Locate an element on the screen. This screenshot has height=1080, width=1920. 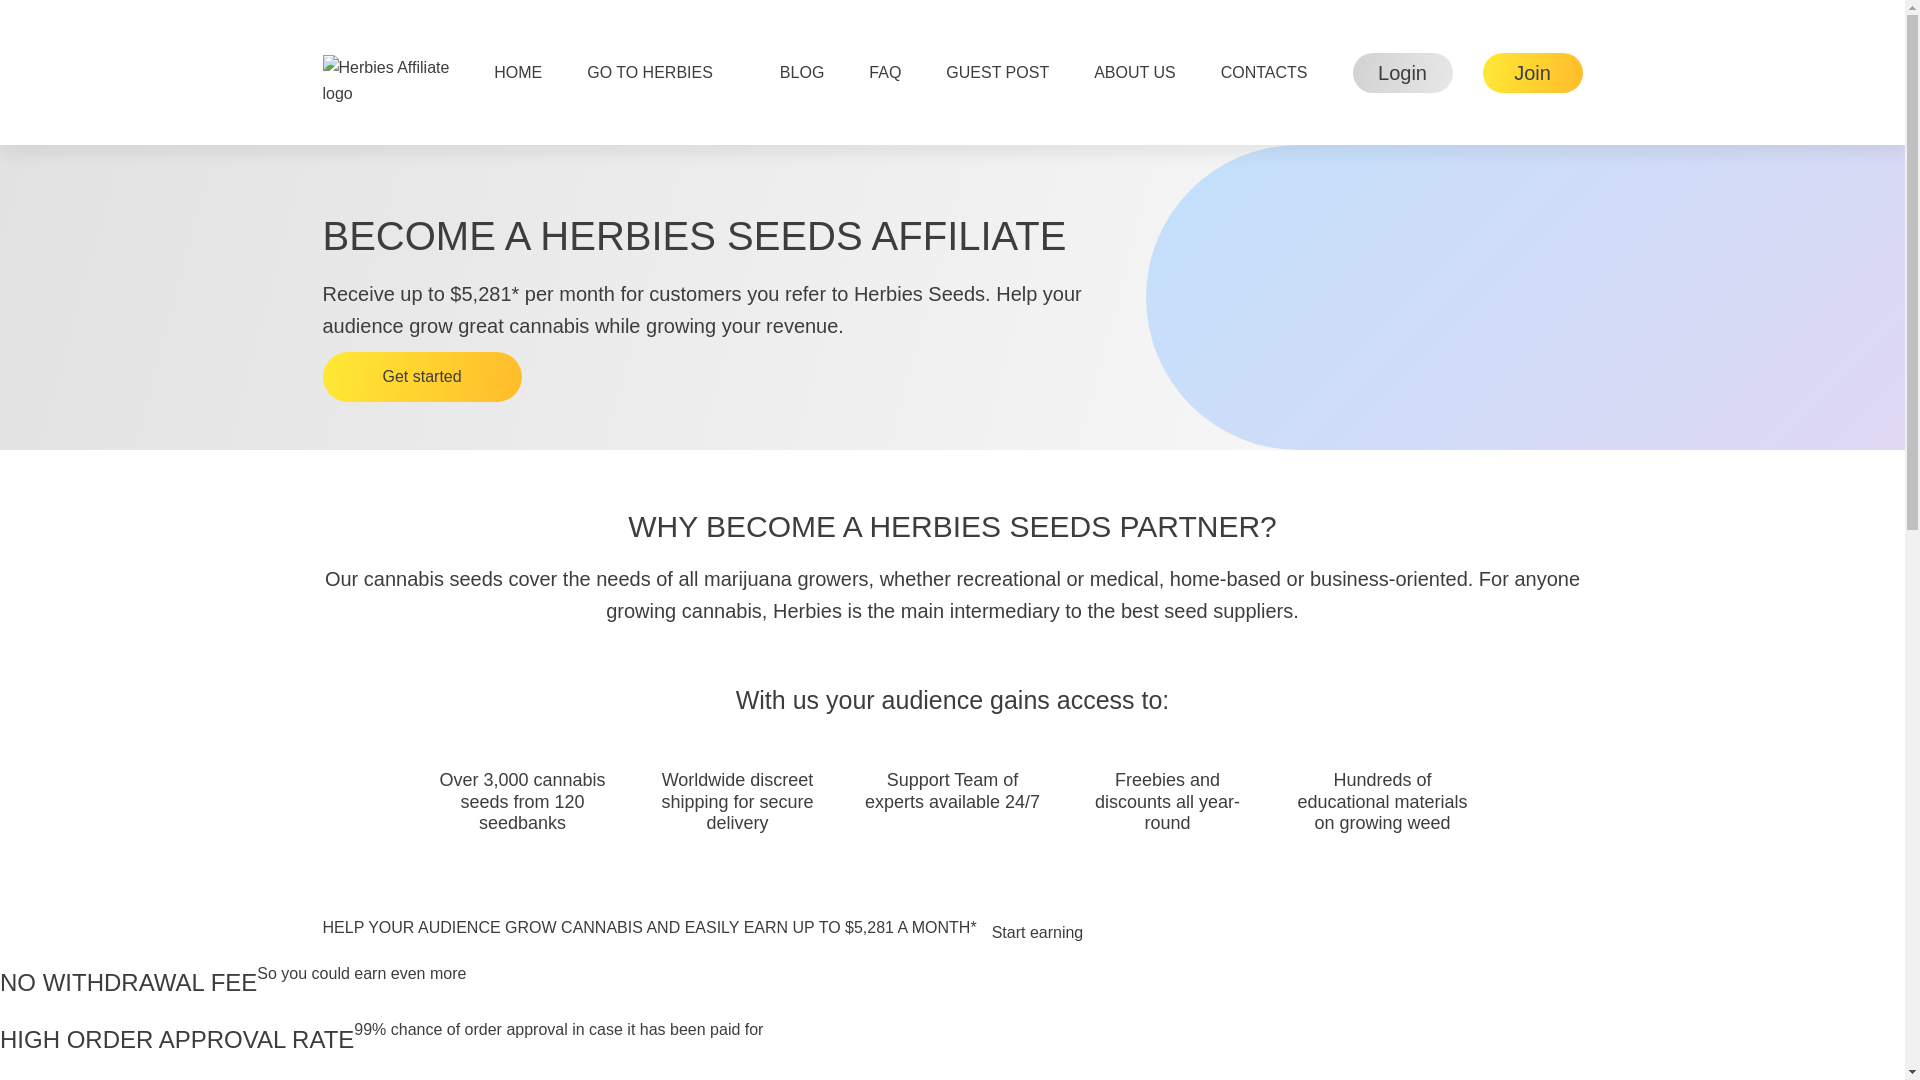
ABOUT US is located at coordinates (1134, 71).